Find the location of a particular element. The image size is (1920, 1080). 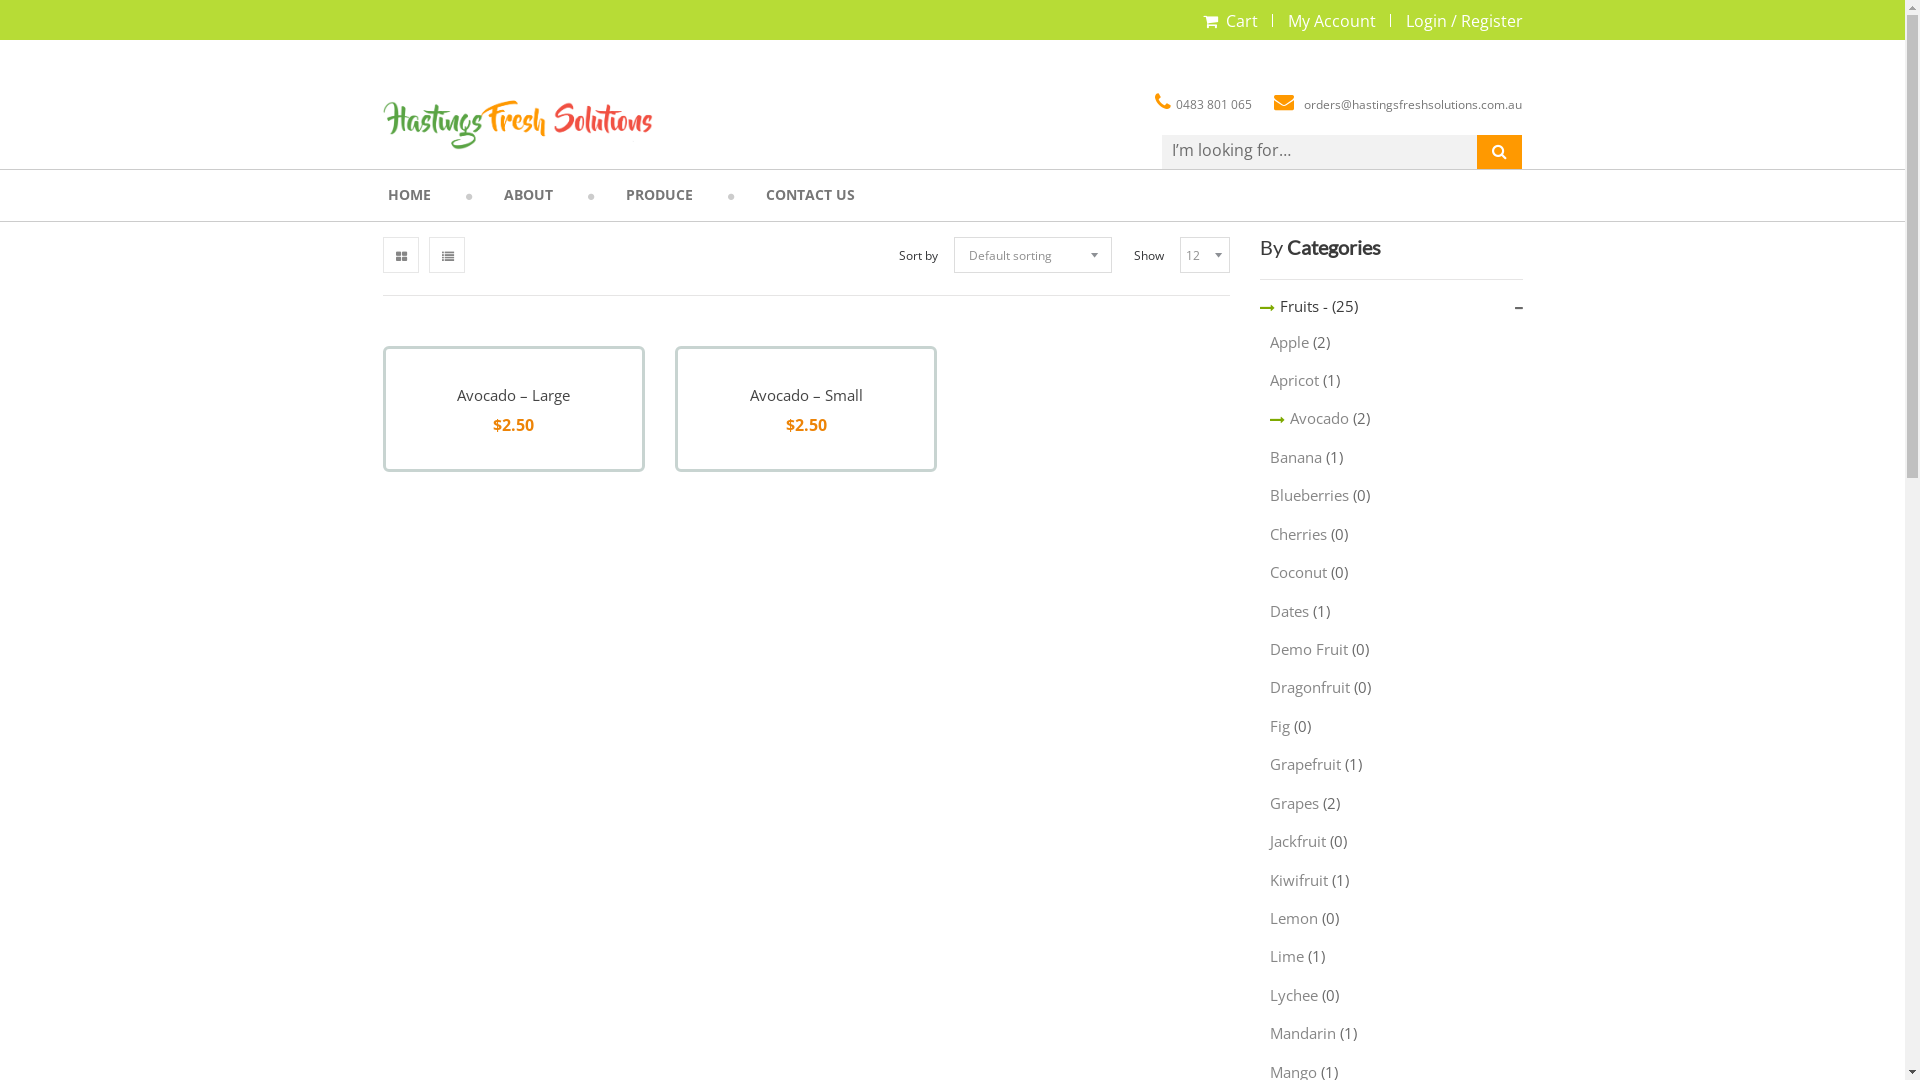

Jackfruit is located at coordinates (1298, 841).